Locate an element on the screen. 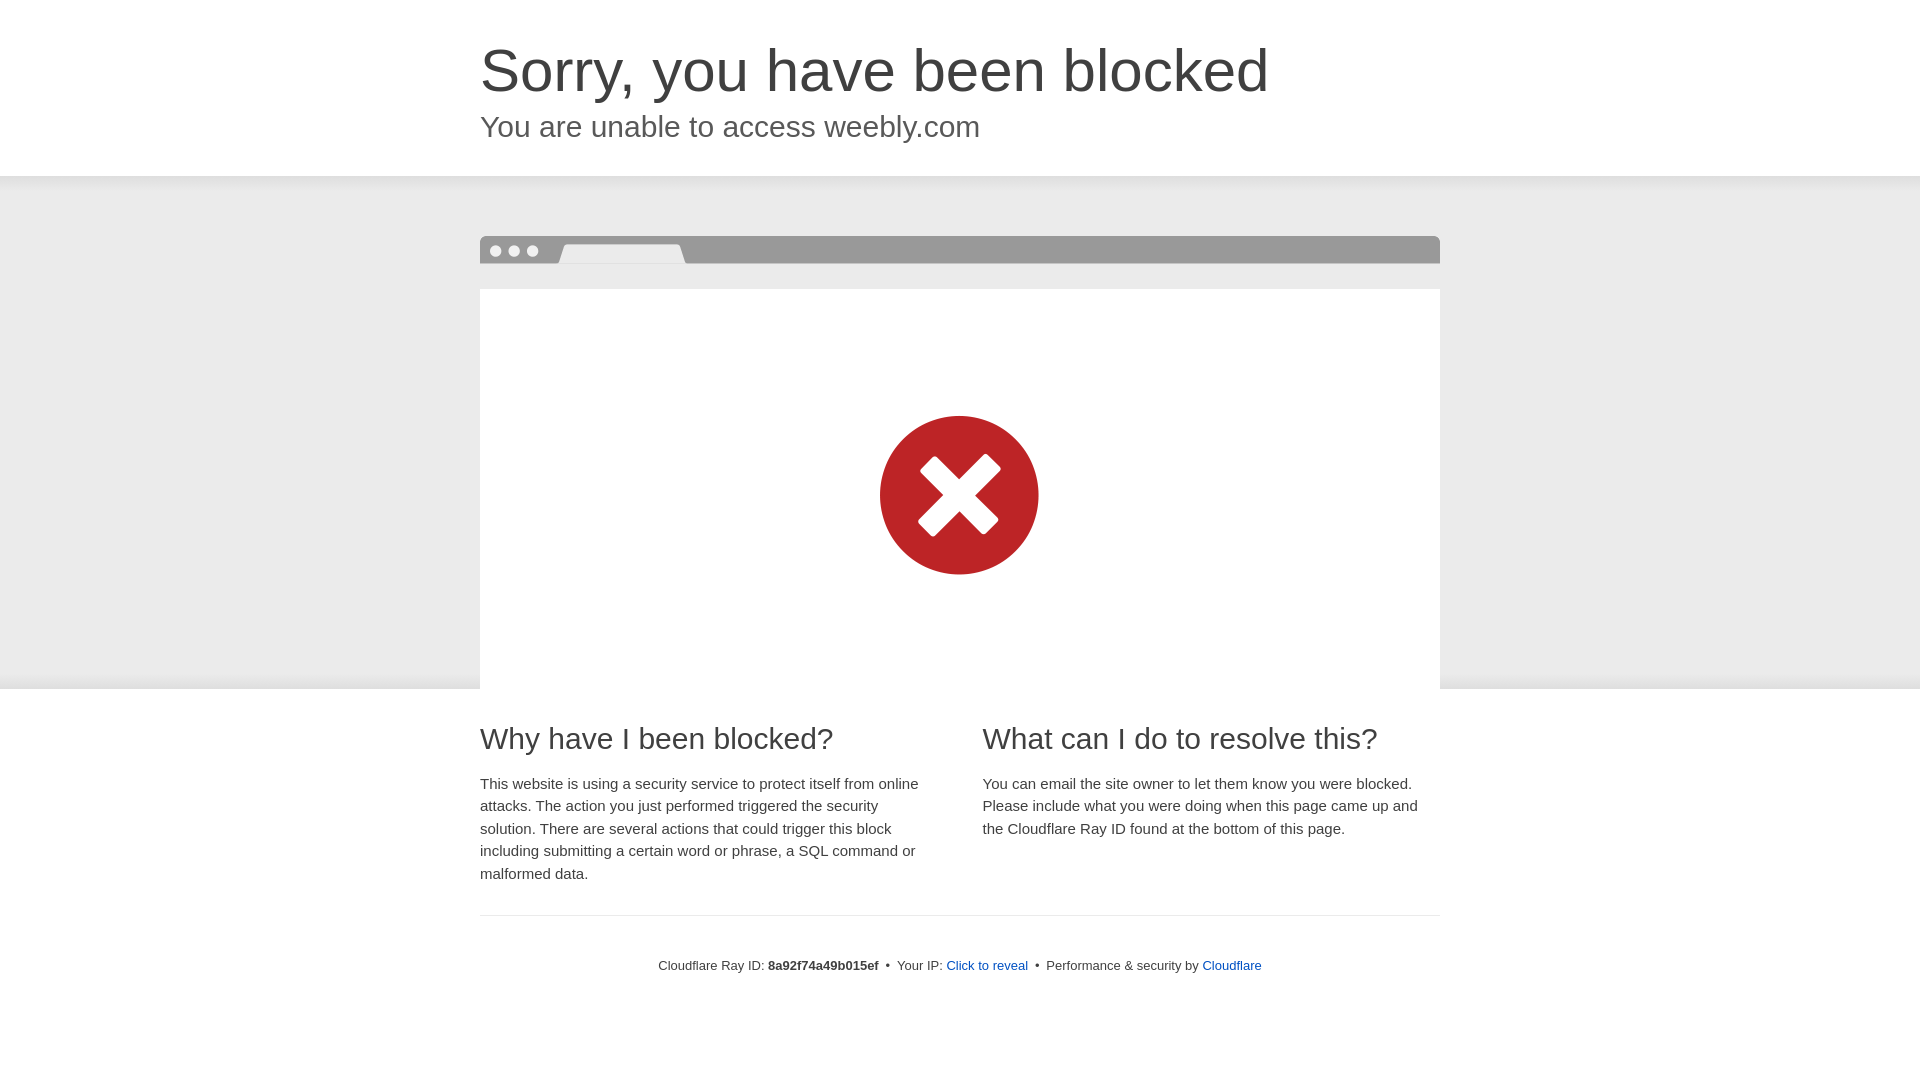 This screenshot has width=1920, height=1080. Click to reveal is located at coordinates (986, 966).